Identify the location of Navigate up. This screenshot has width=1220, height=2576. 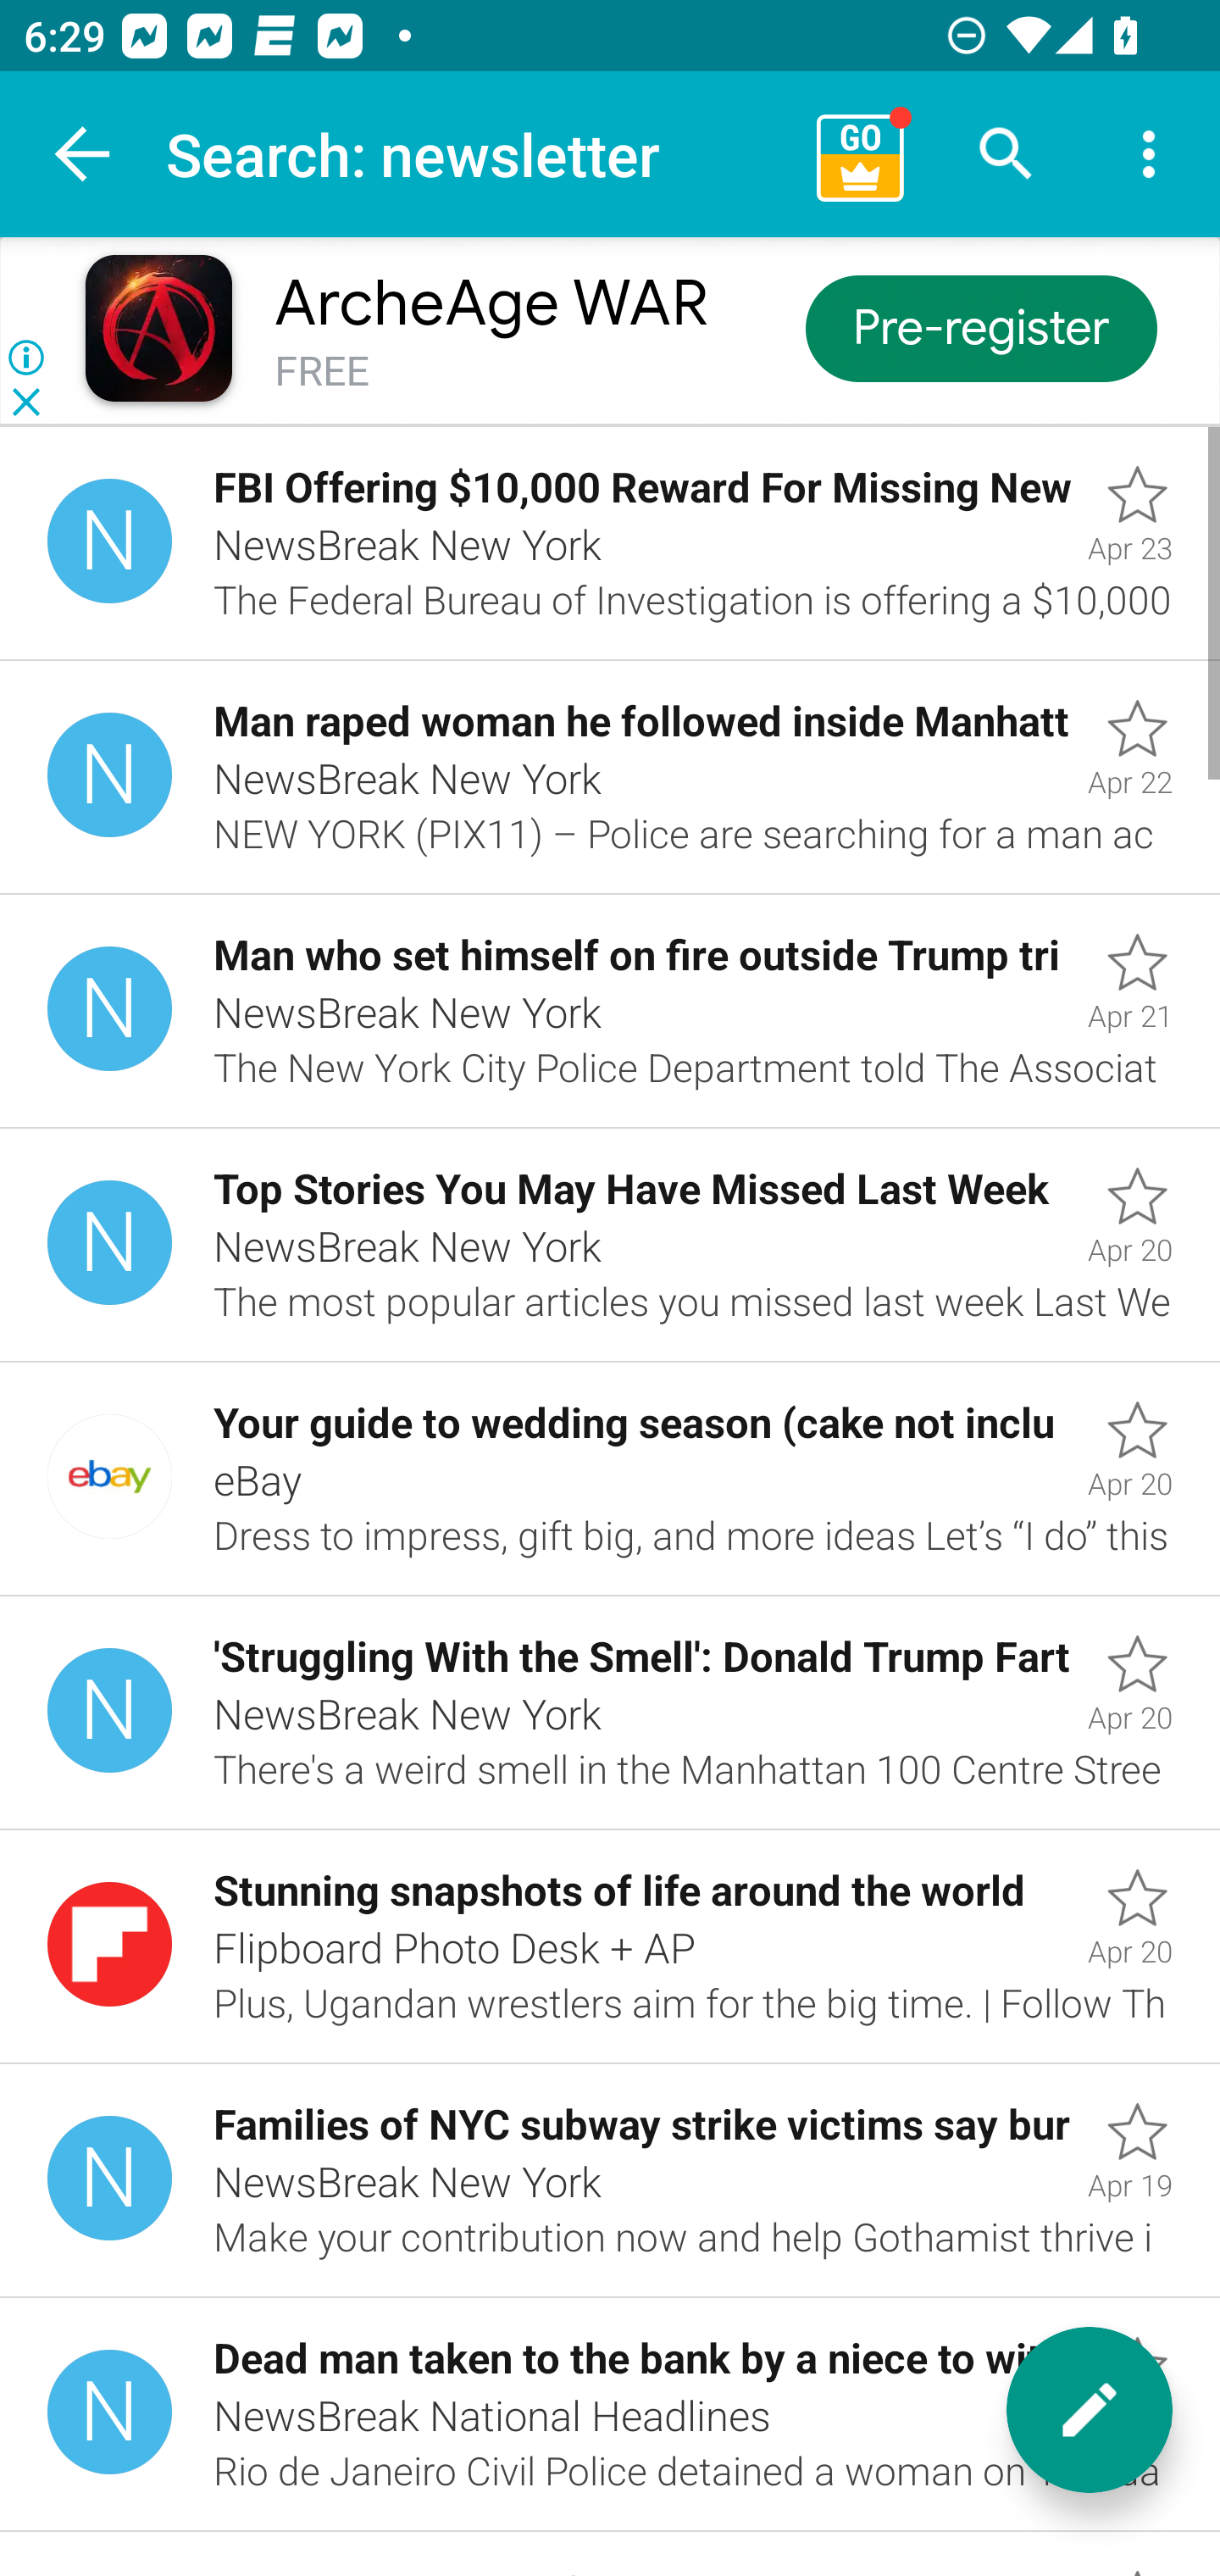
(83, 154).